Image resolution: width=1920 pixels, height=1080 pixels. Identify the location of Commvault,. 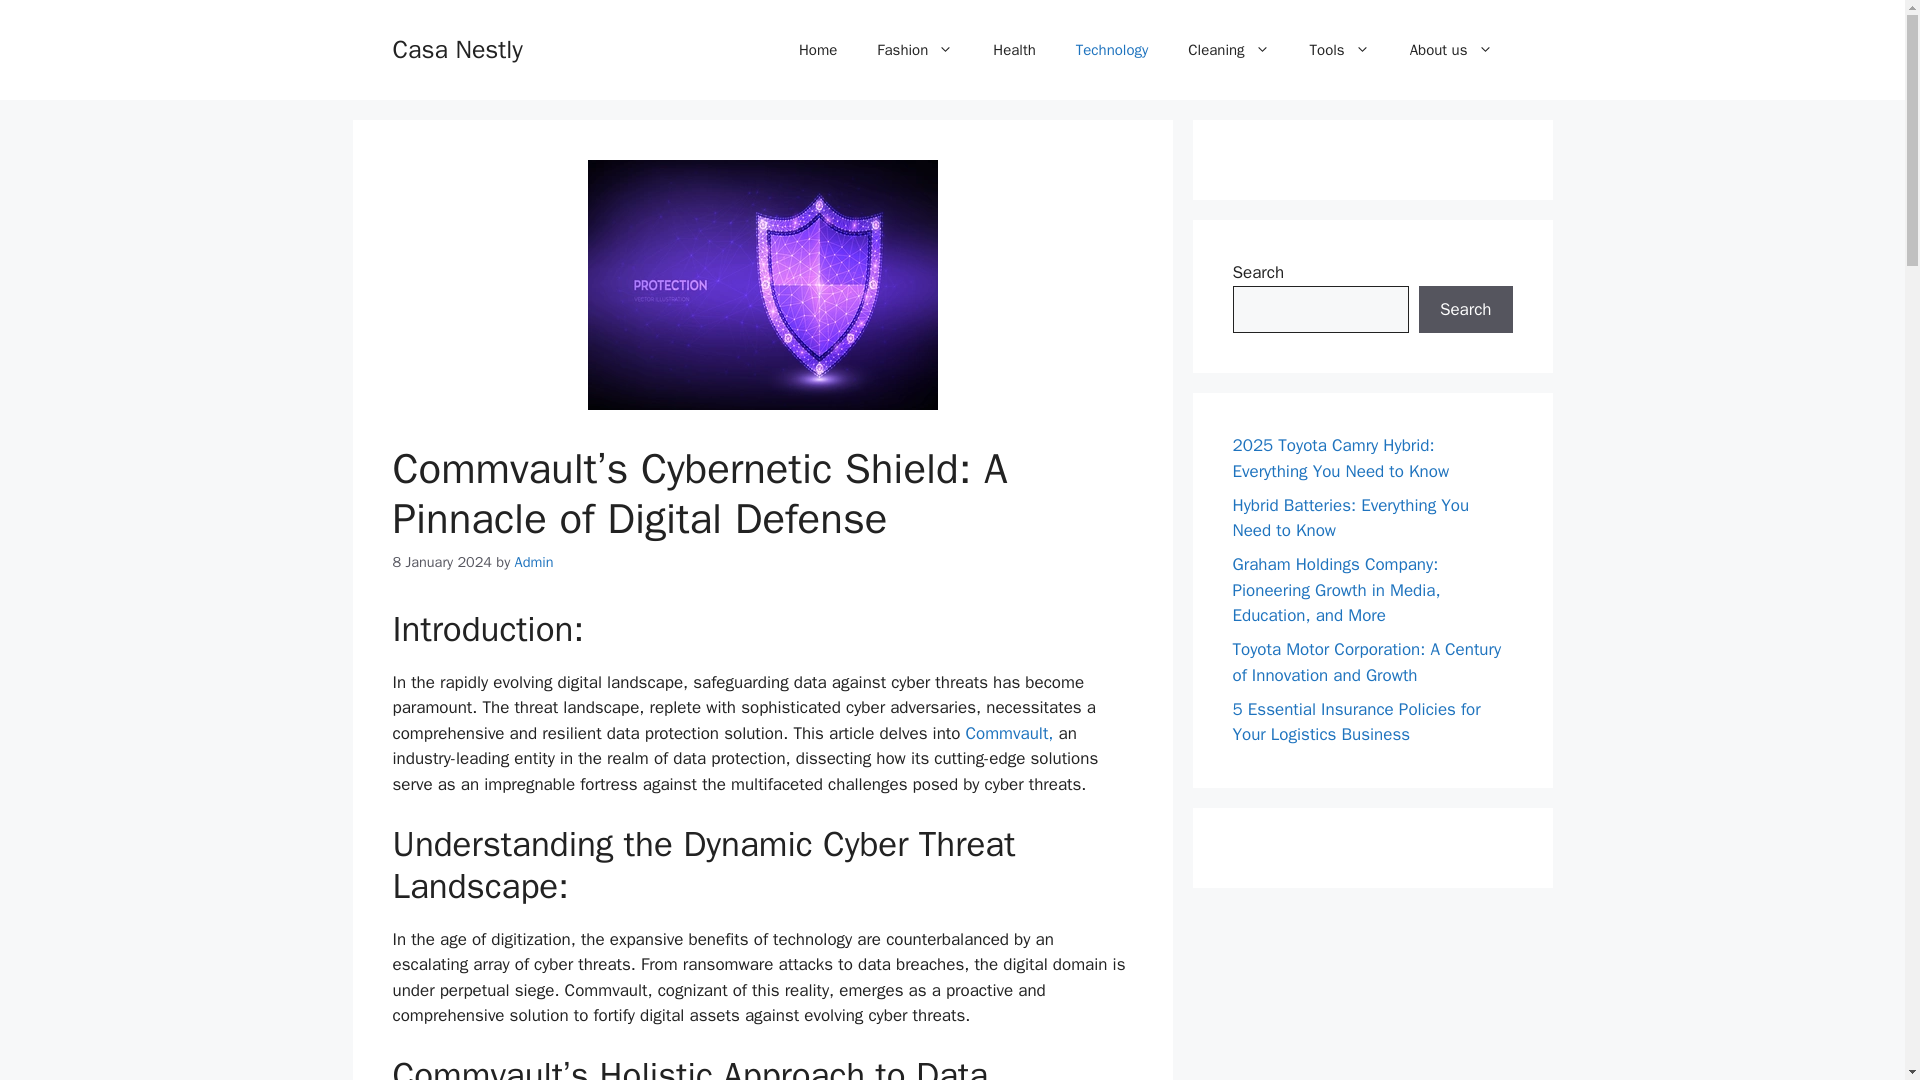
(1006, 733).